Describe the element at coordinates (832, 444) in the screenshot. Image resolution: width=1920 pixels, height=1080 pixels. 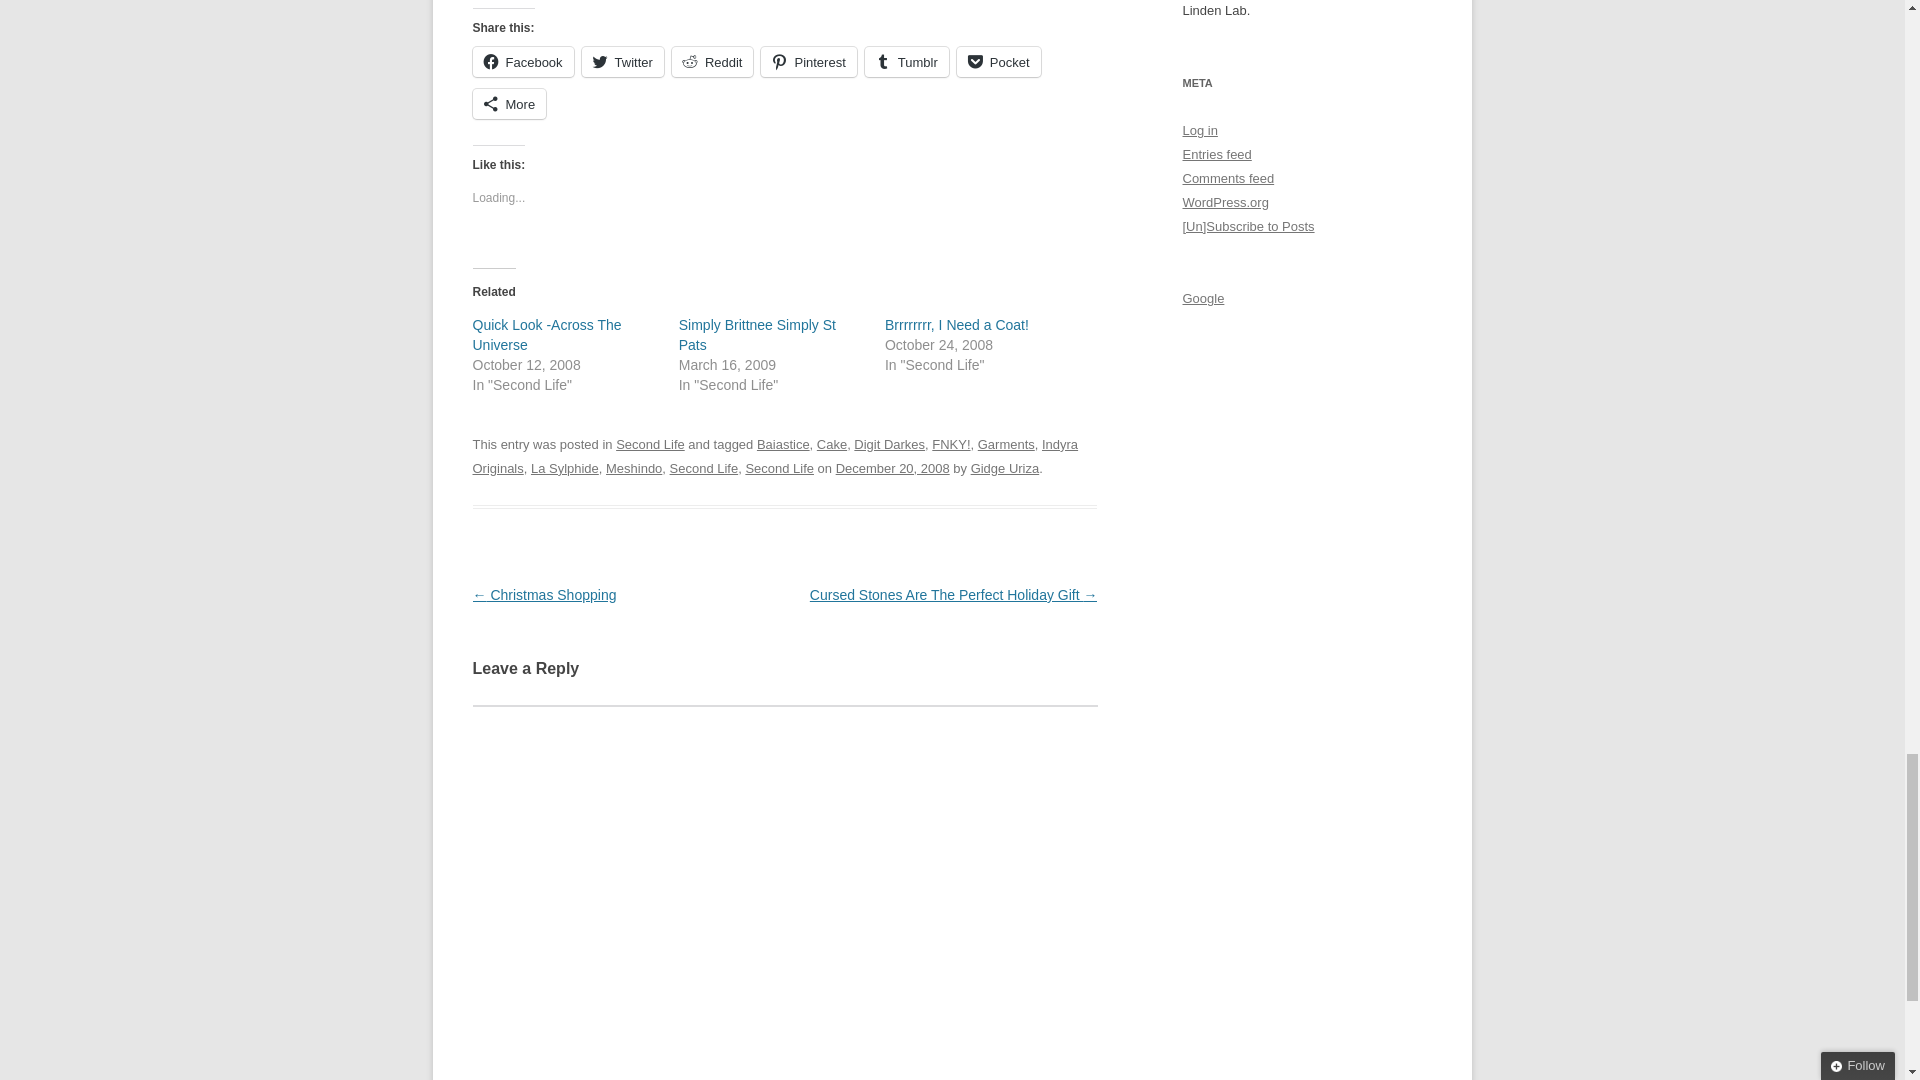
I see `Cake` at that location.